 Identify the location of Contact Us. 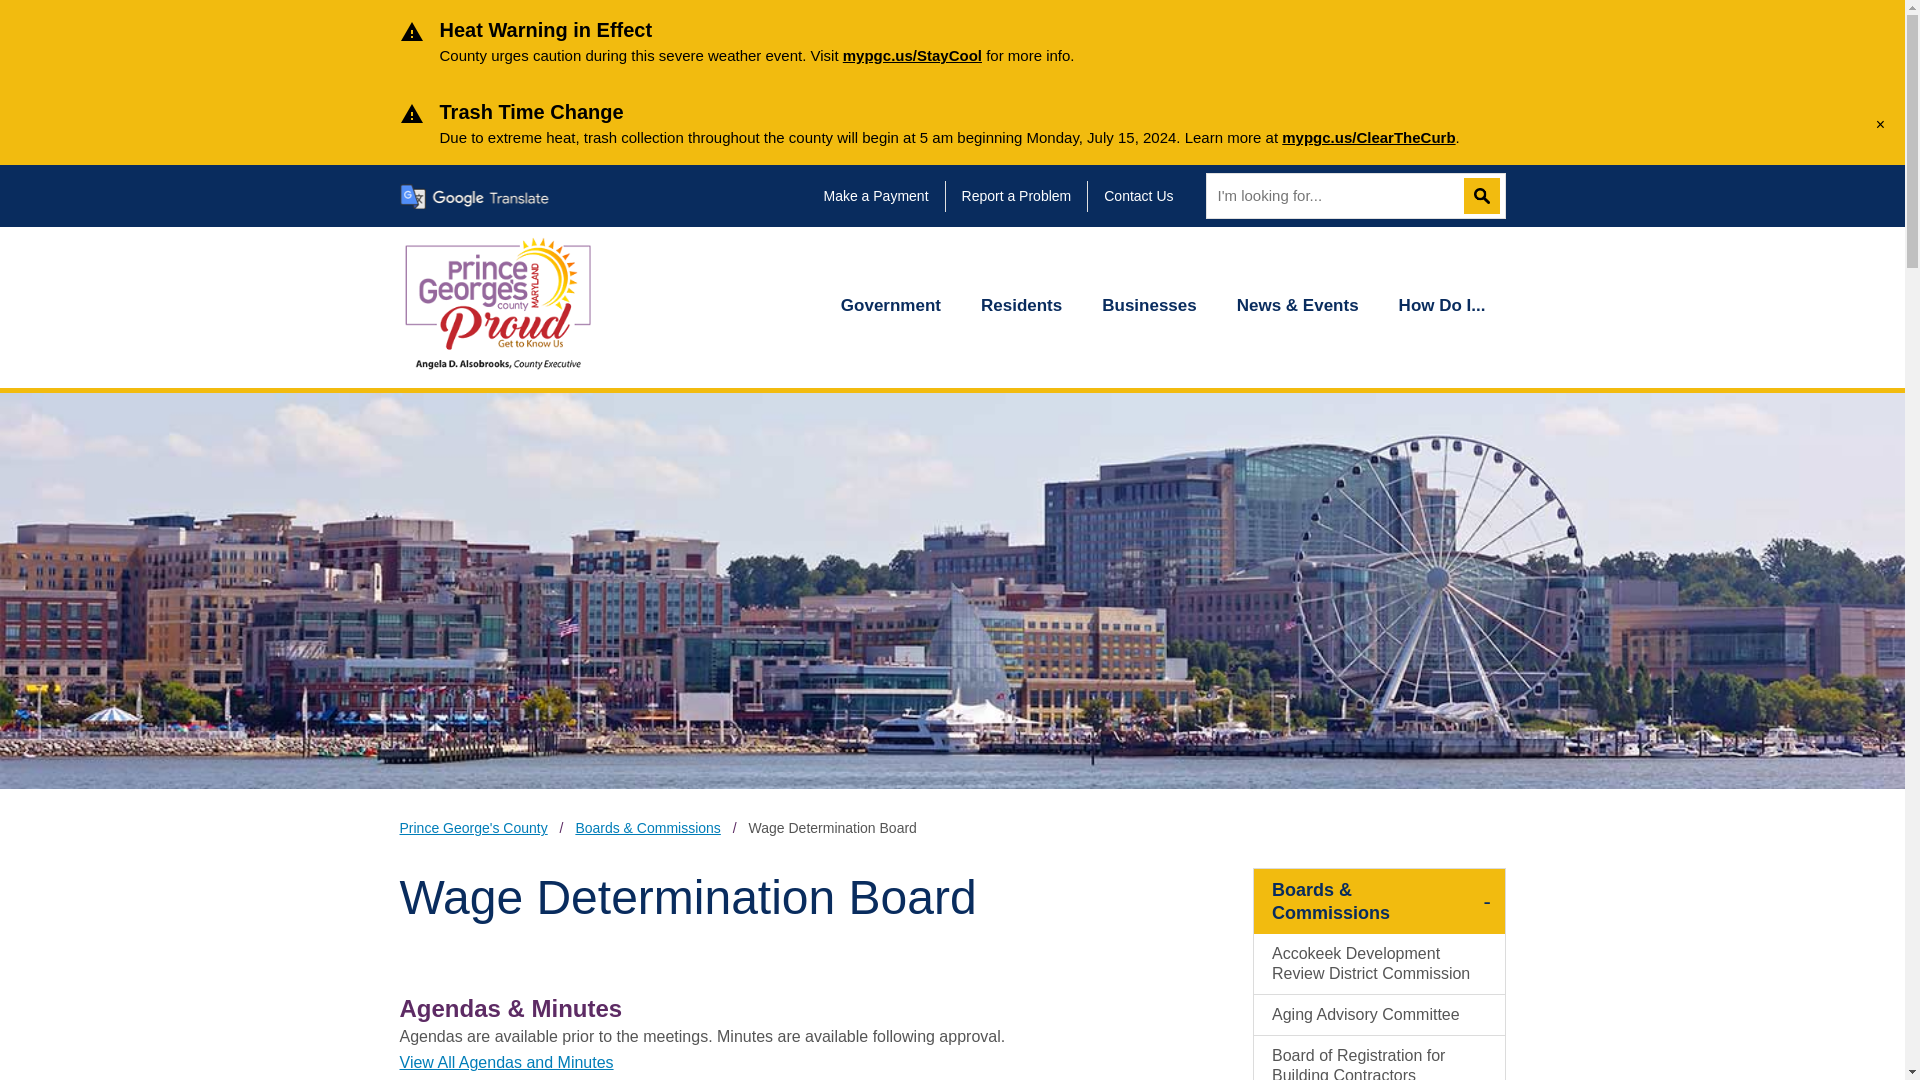
(1146, 195).